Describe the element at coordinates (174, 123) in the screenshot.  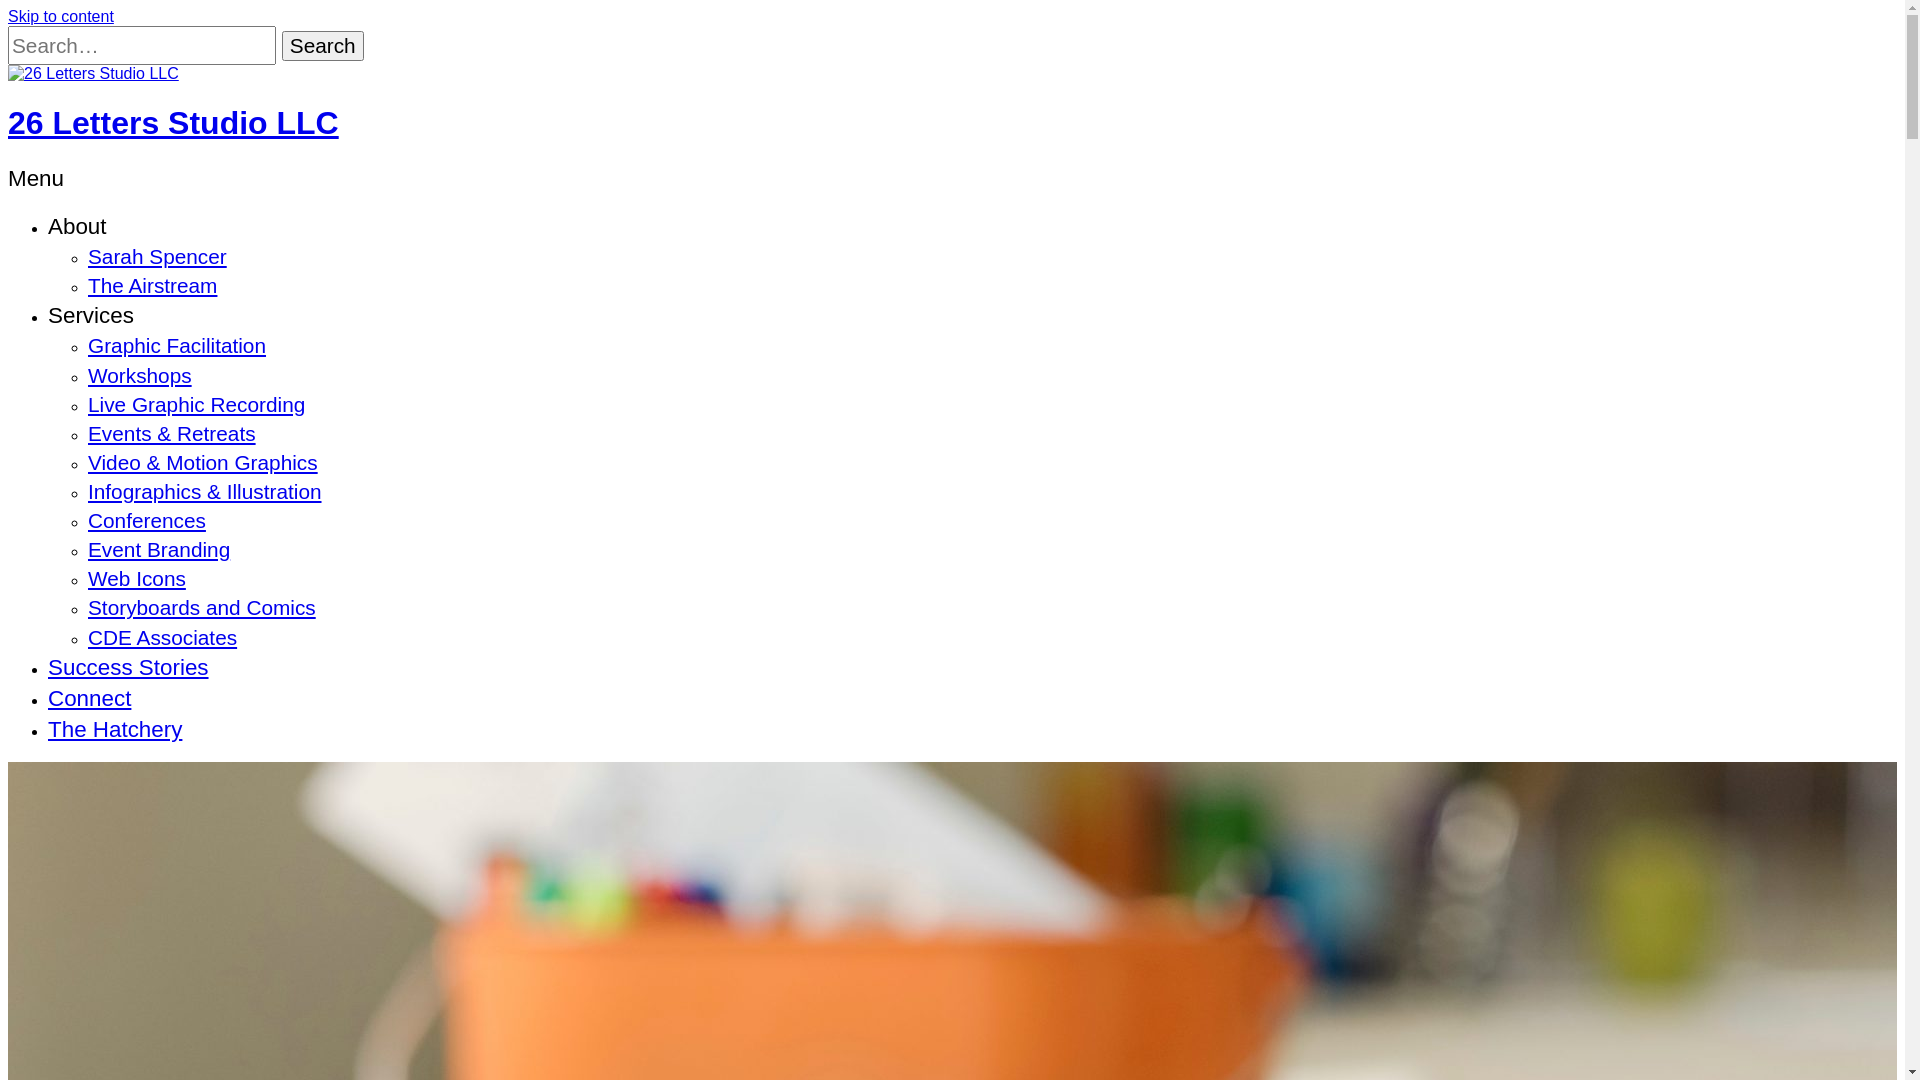
I see `26 Letters Studio LLC` at that location.